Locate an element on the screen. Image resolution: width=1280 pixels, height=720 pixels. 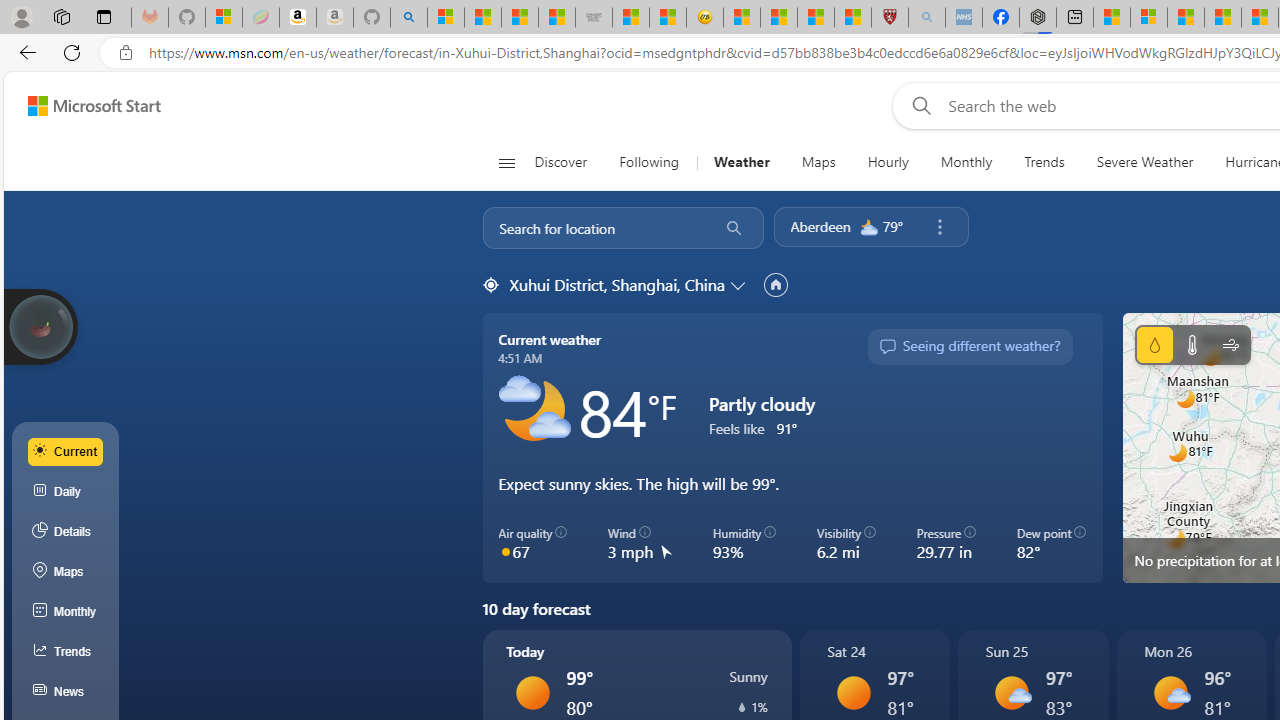
Temperature is located at coordinates (1192, 344).